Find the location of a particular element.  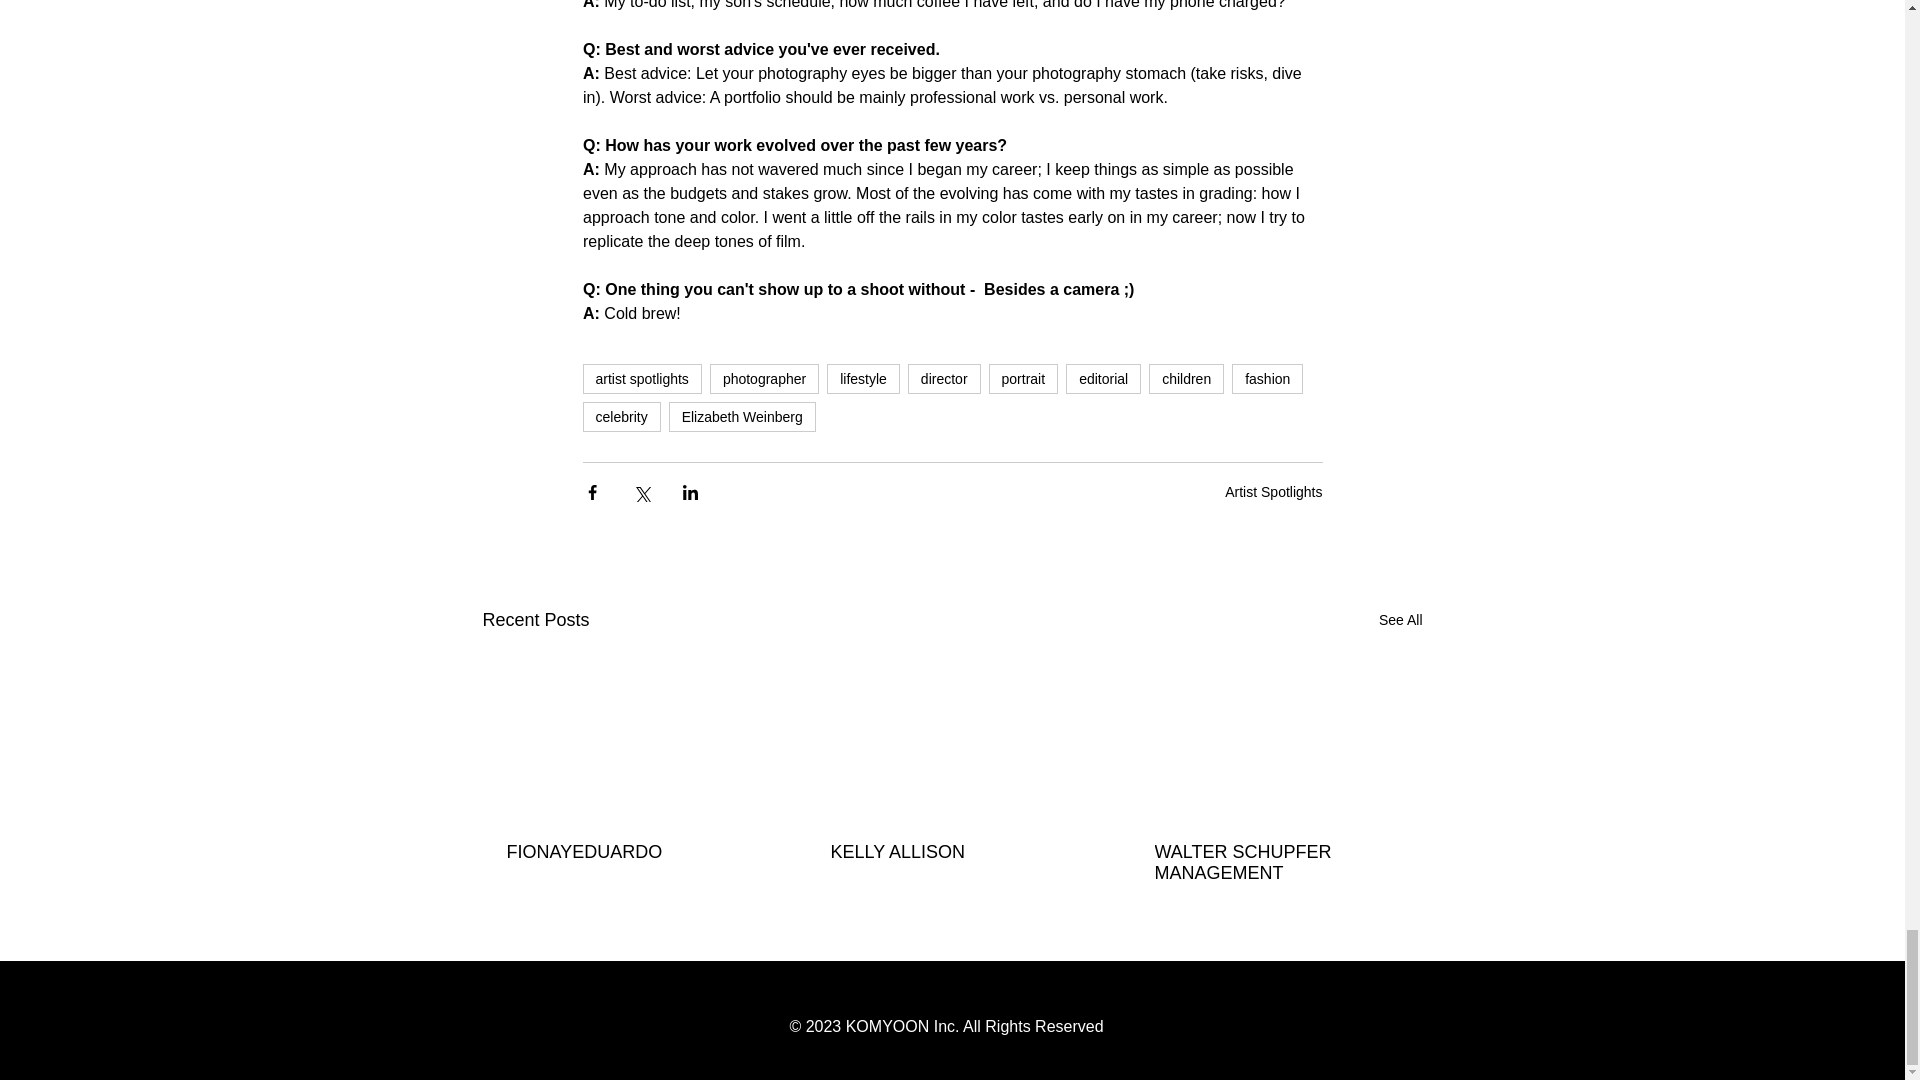

artist spotlights is located at coordinates (640, 378).